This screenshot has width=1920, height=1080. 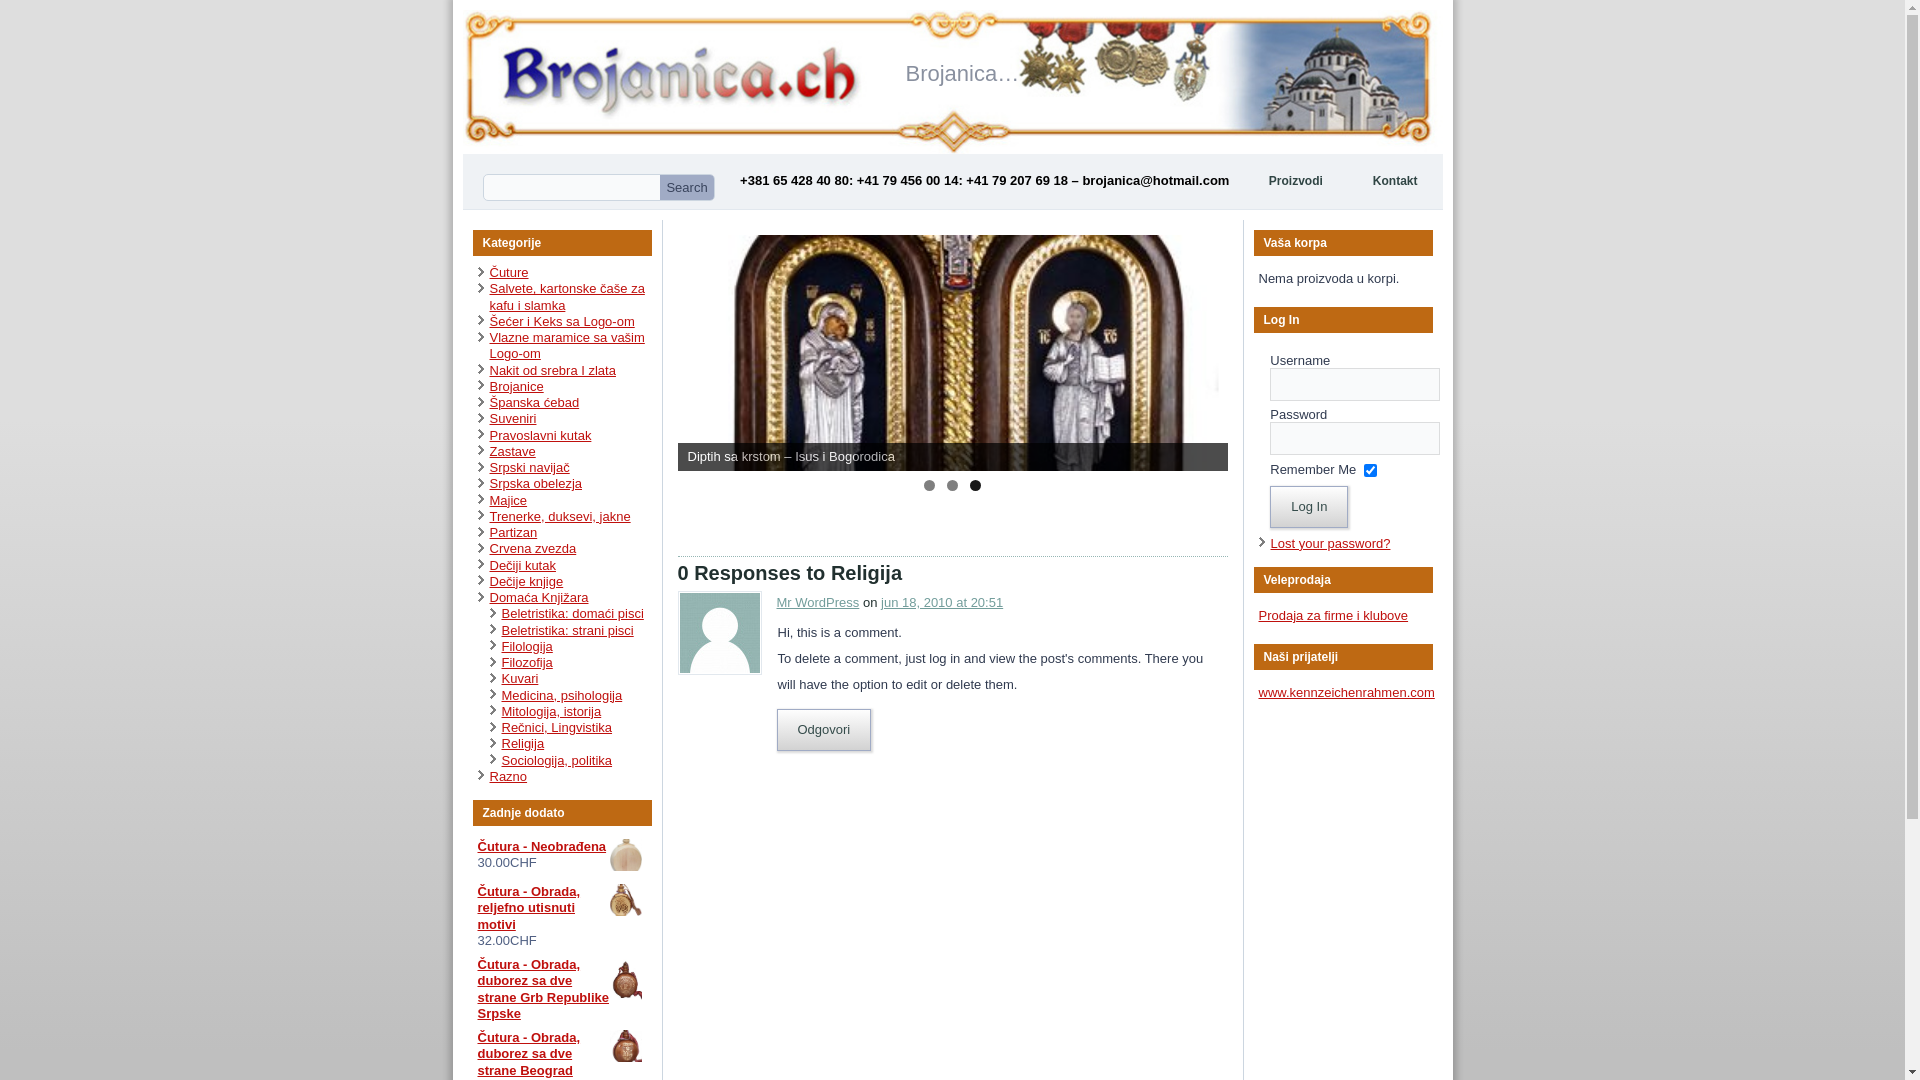 I want to click on Odgovori, so click(x=824, y=730).